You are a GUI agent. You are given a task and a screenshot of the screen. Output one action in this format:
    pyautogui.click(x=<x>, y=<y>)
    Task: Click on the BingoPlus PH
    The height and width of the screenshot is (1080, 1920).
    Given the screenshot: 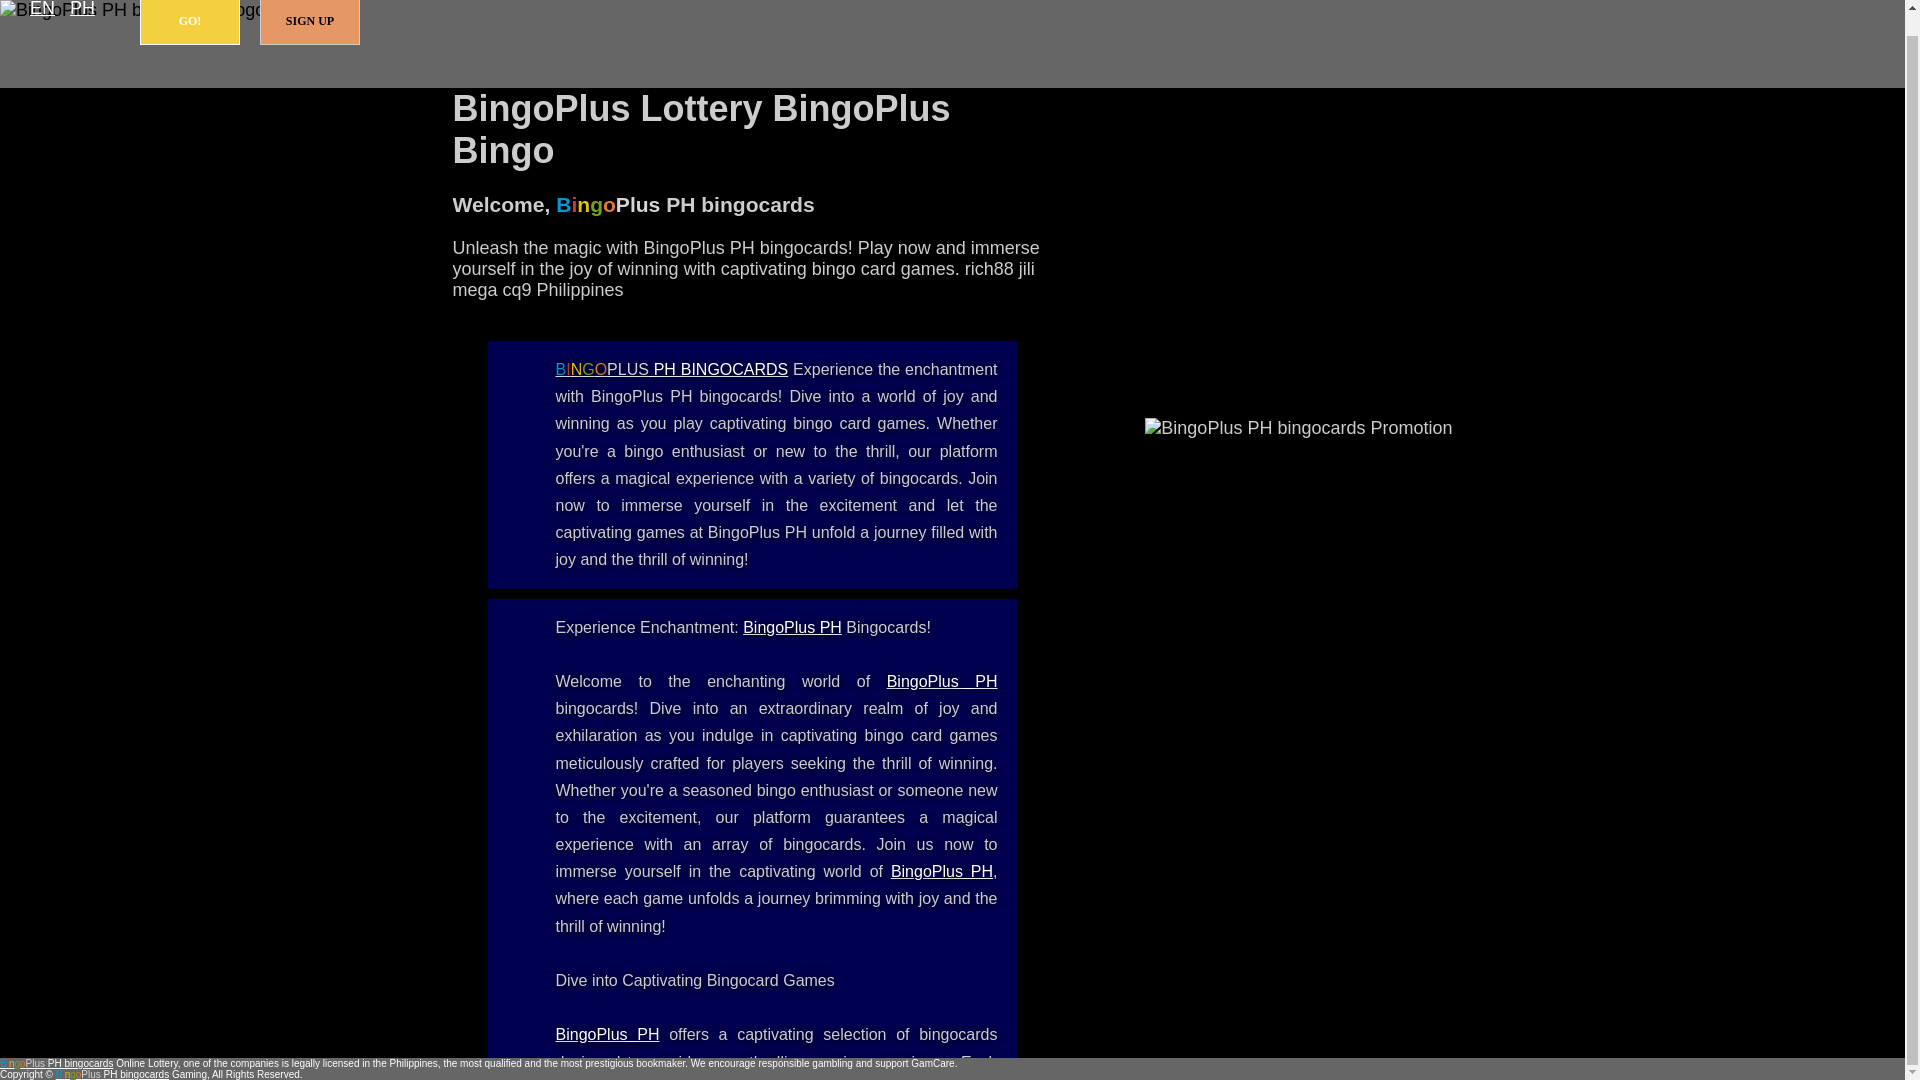 What is the action you would take?
    pyautogui.click(x=942, y=681)
    